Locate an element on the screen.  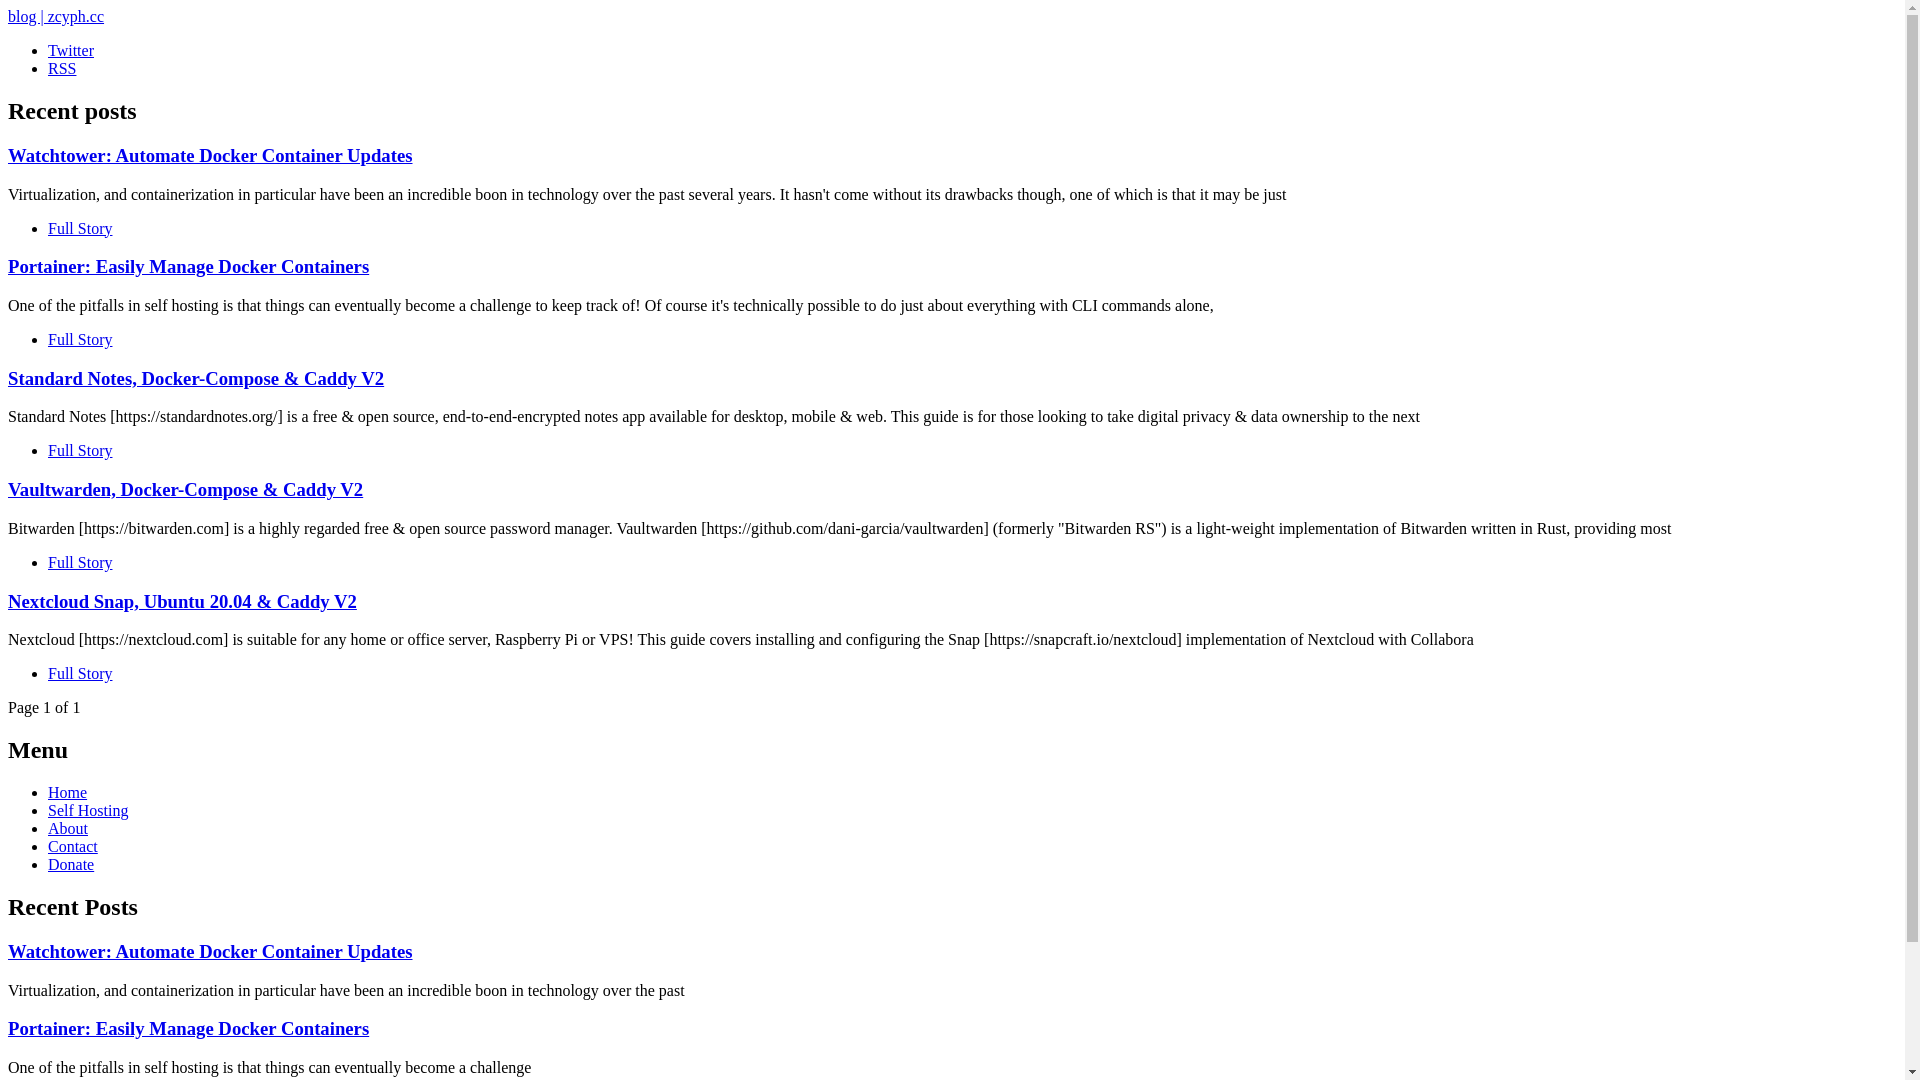
RSS is located at coordinates (62, 68).